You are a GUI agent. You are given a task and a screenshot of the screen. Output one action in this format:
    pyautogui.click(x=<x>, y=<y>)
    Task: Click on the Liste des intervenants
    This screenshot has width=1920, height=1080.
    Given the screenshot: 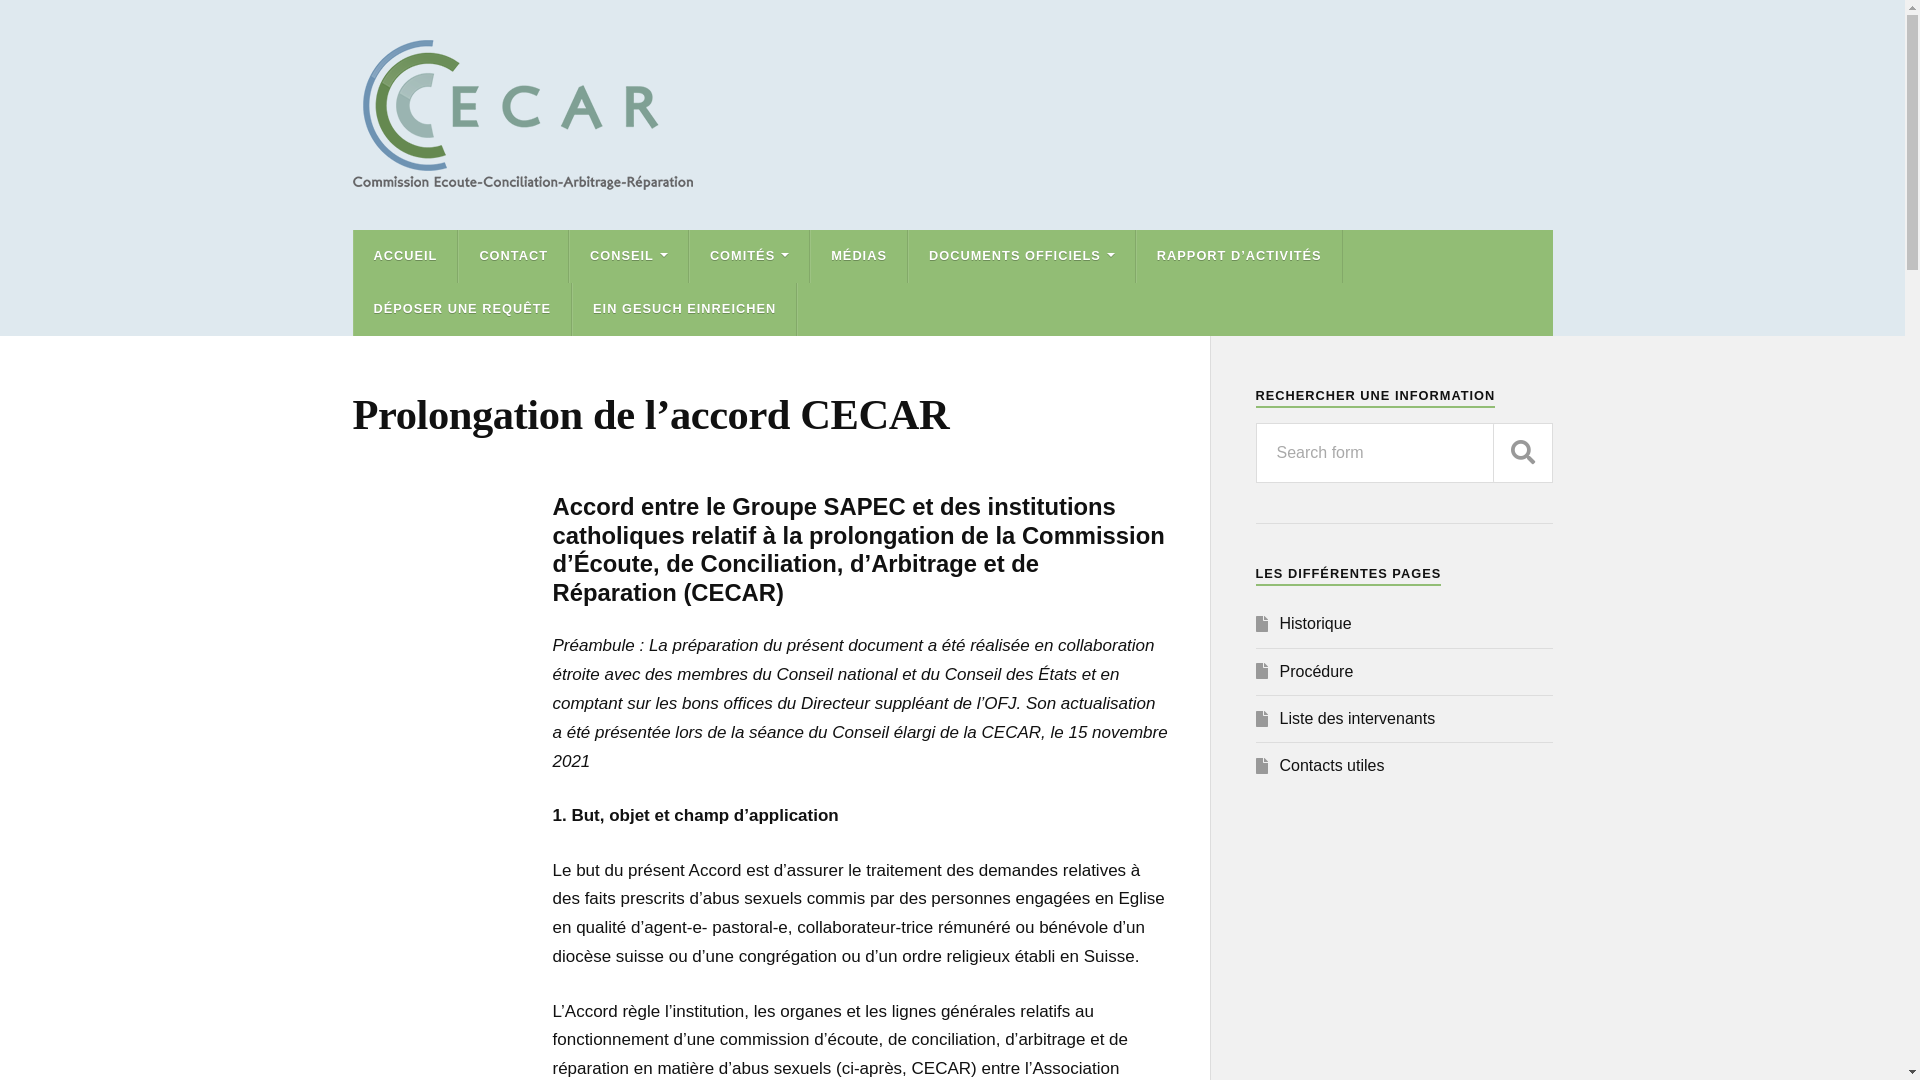 What is the action you would take?
    pyautogui.click(x=1358, y=718)
    